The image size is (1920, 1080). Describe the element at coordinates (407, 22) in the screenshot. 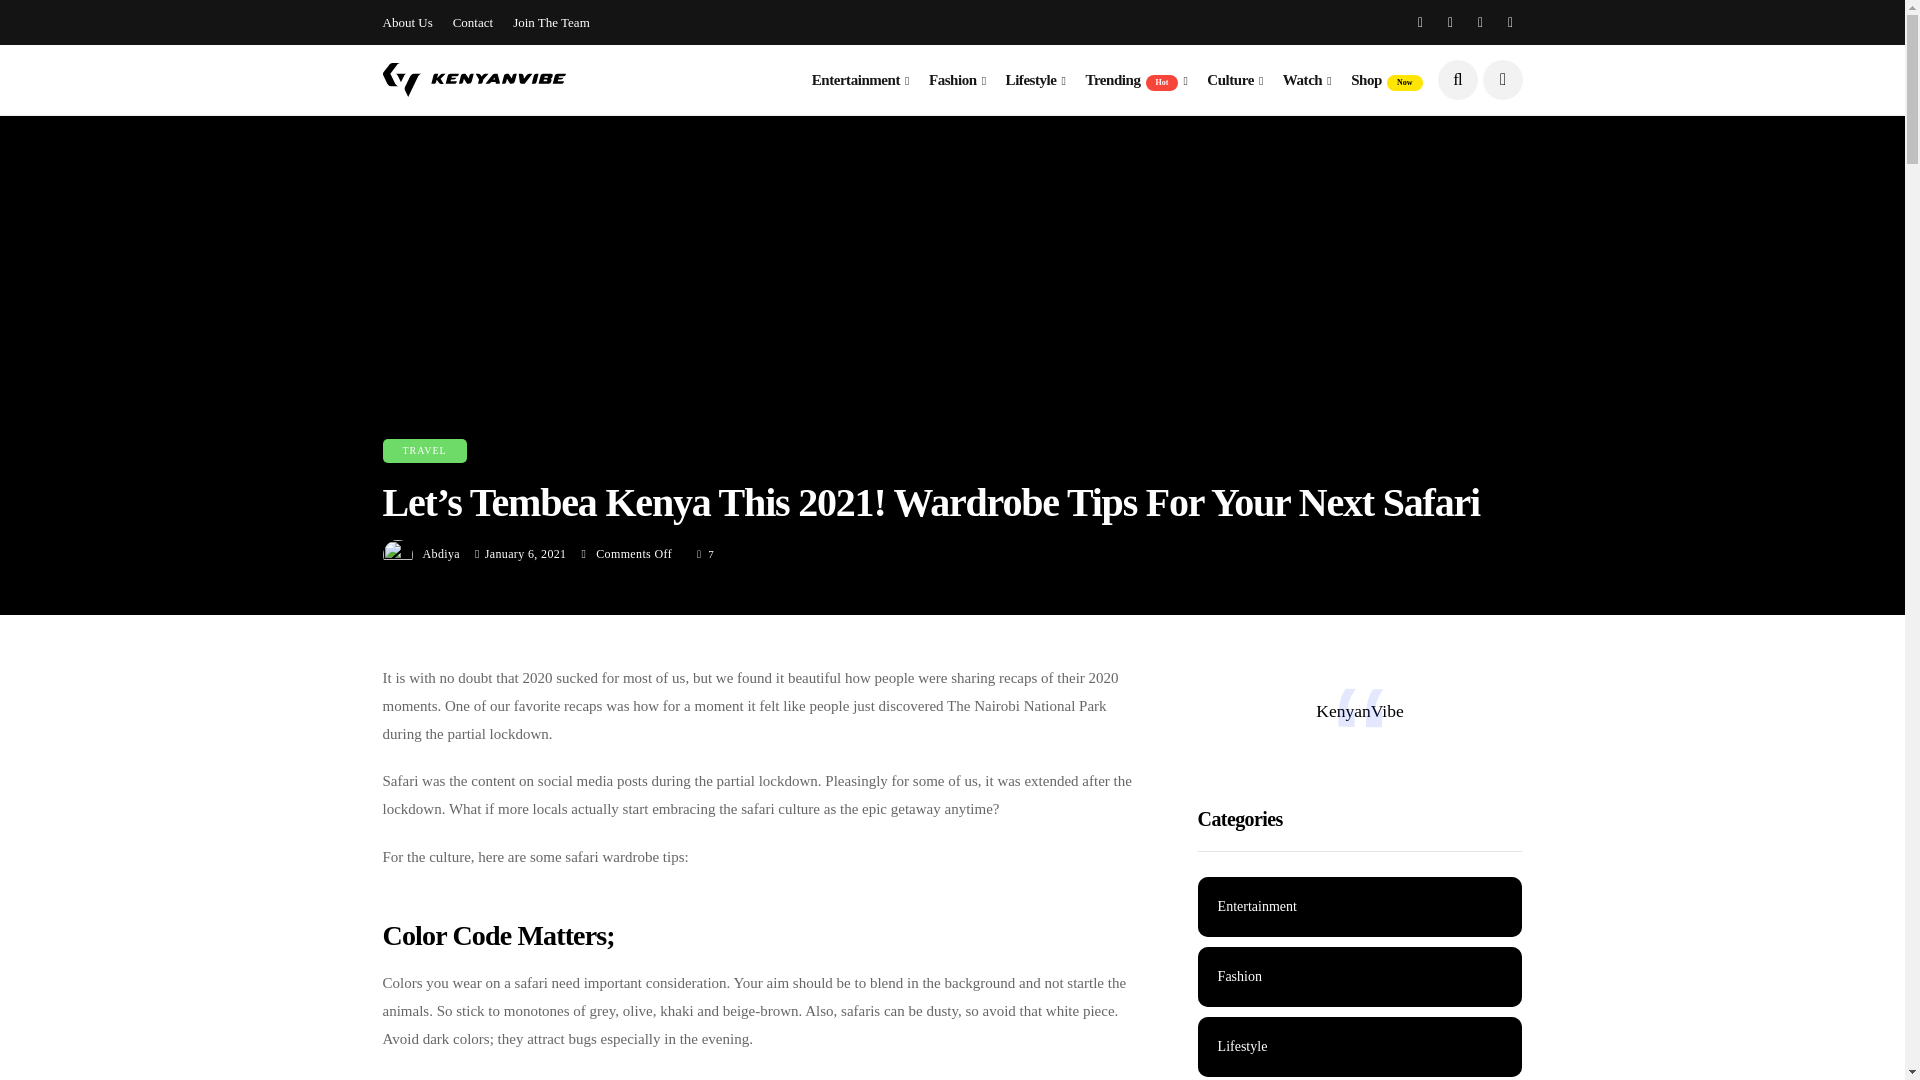

I see `About Us` at that location.